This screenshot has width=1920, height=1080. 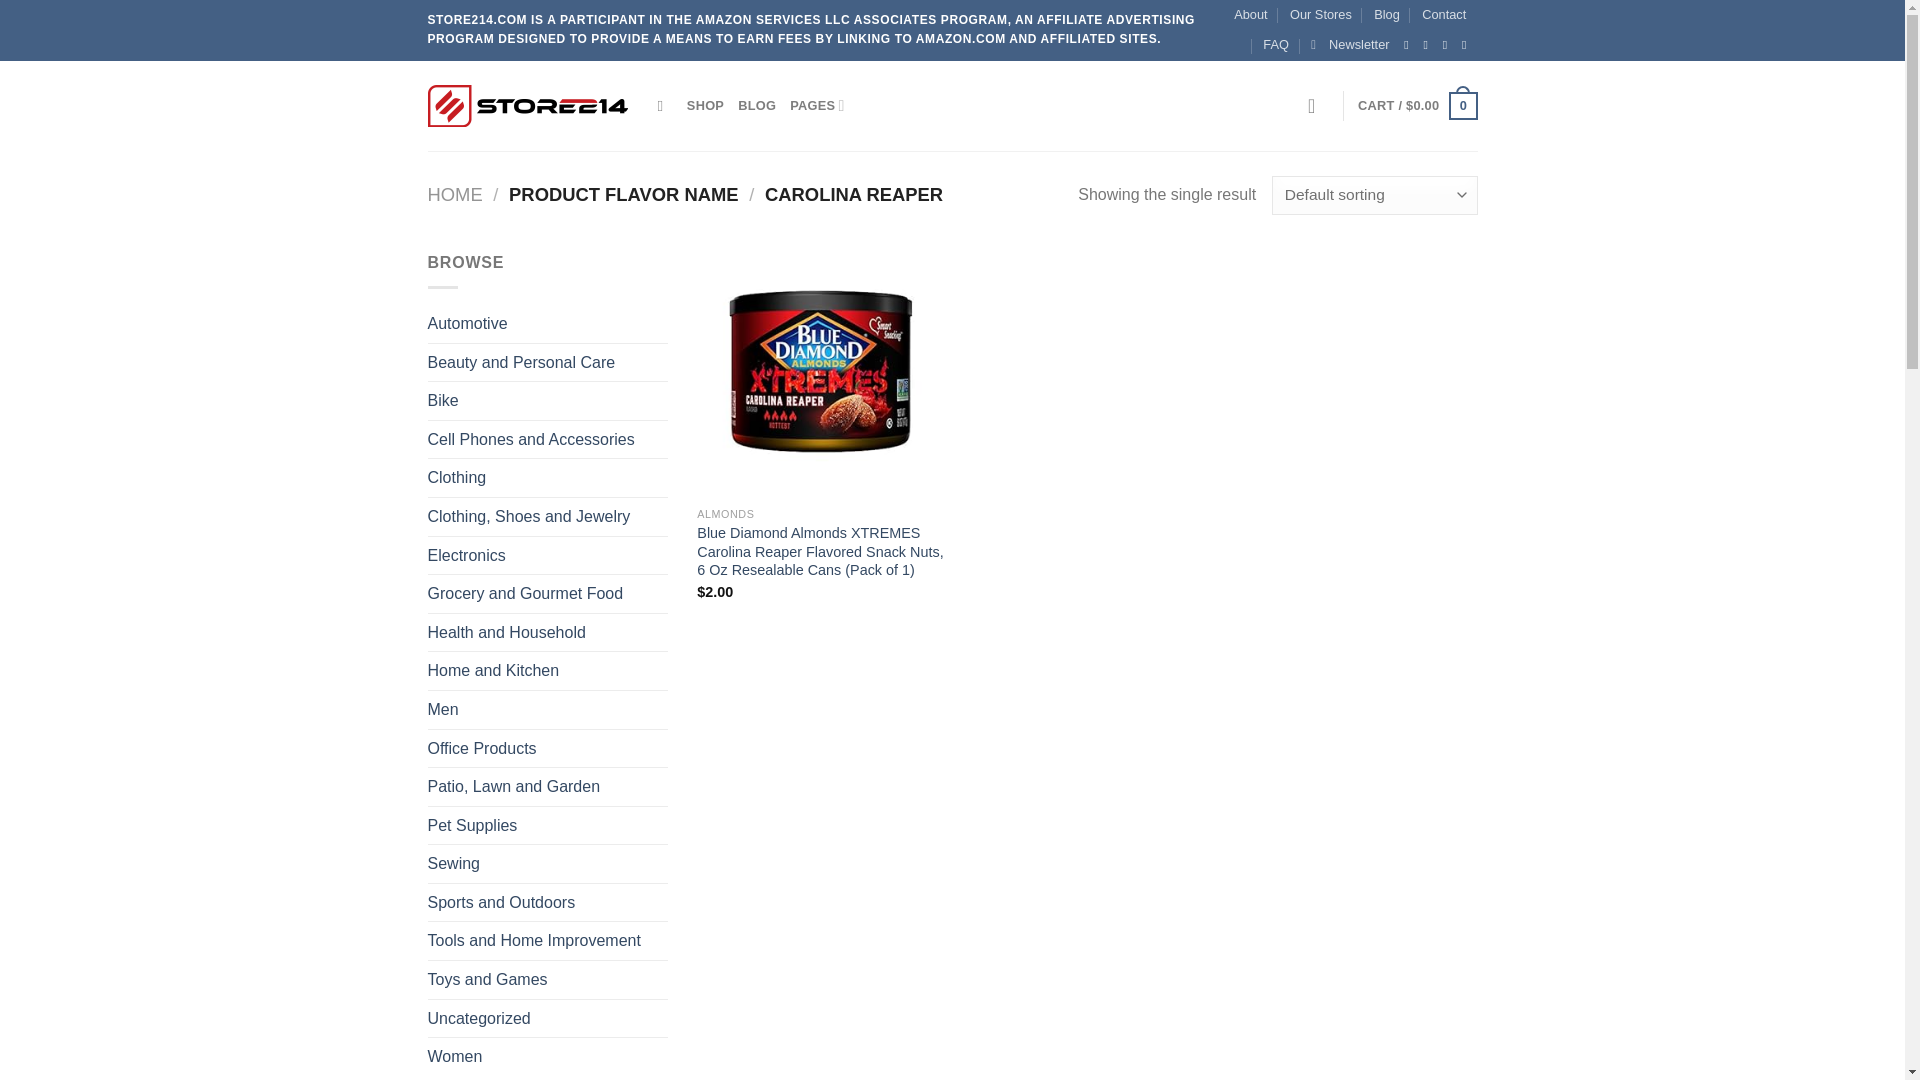 I want to click on Automotive, so click(x=548, y=324).